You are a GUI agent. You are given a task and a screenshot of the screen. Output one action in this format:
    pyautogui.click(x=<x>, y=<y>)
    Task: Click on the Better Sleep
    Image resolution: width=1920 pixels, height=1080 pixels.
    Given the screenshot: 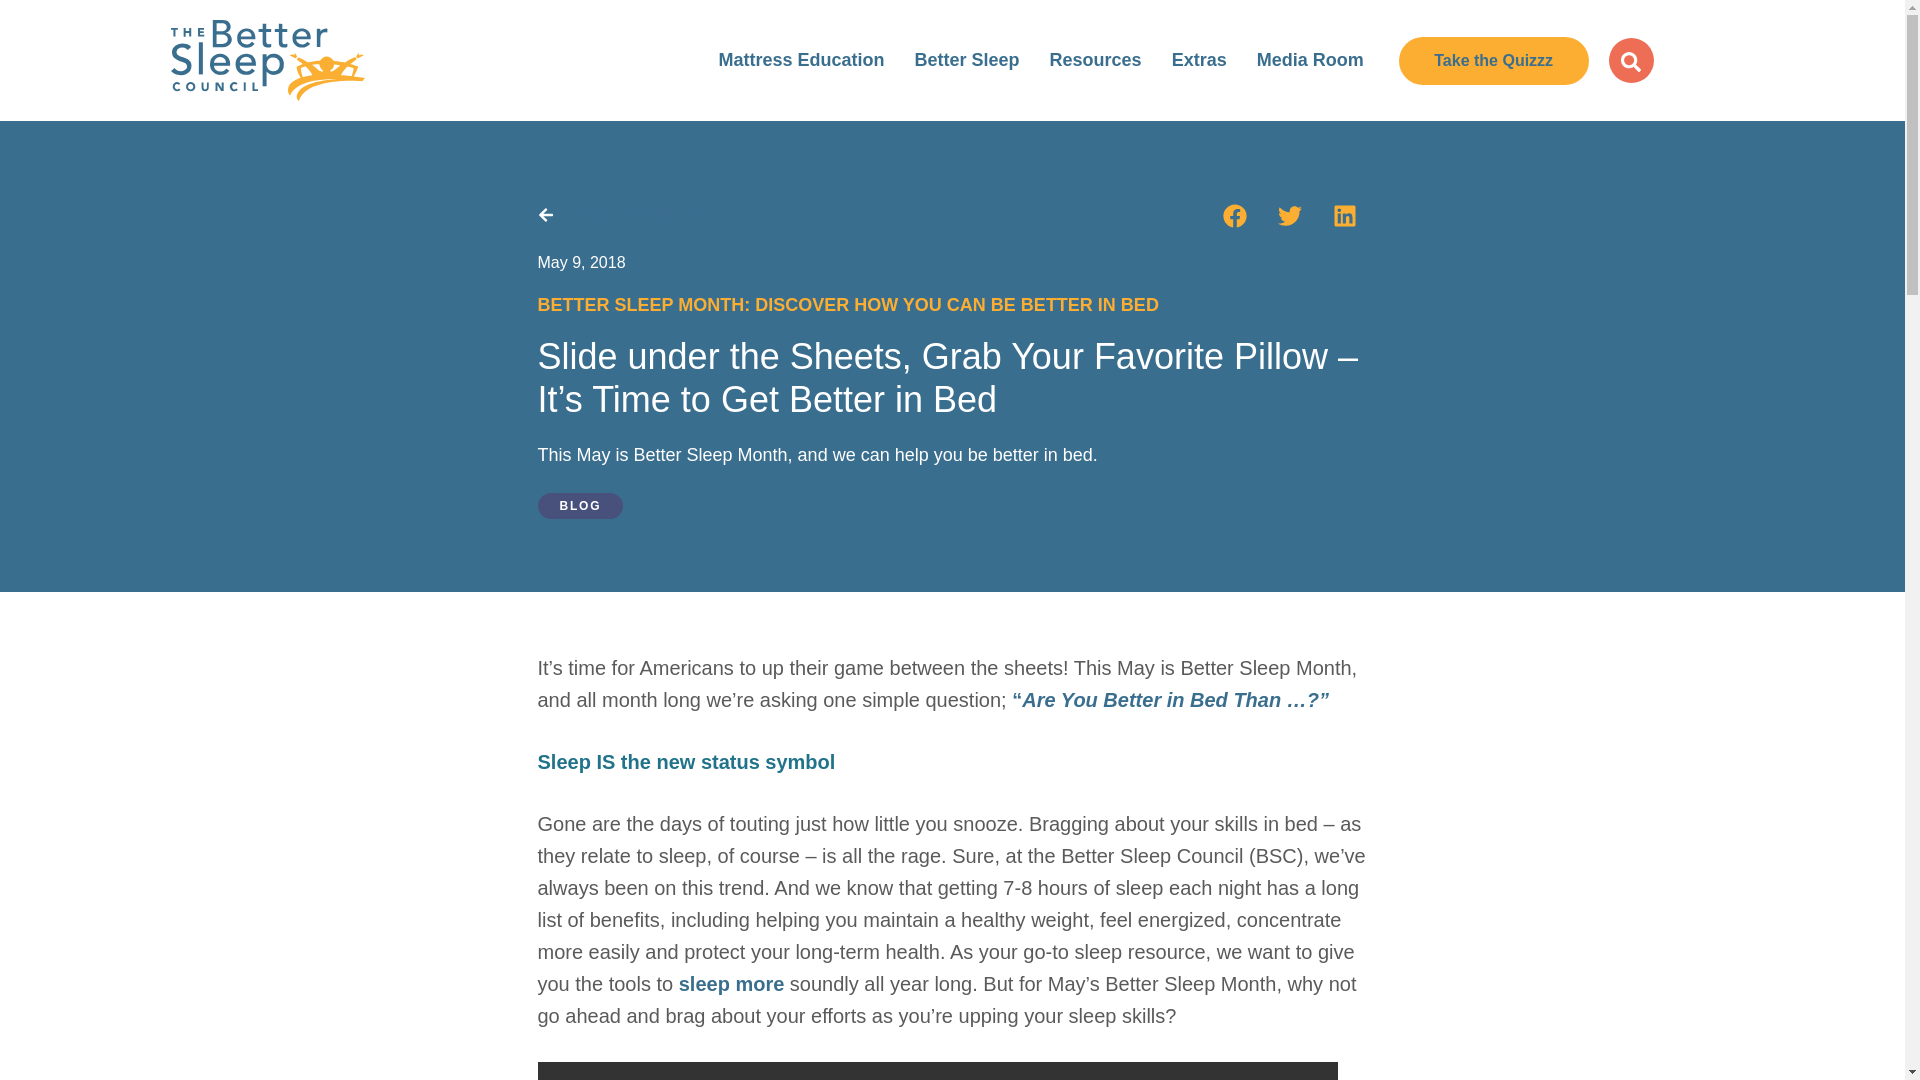 What is the action you would take?
    pyautogui.click(x=967, y=60)
    